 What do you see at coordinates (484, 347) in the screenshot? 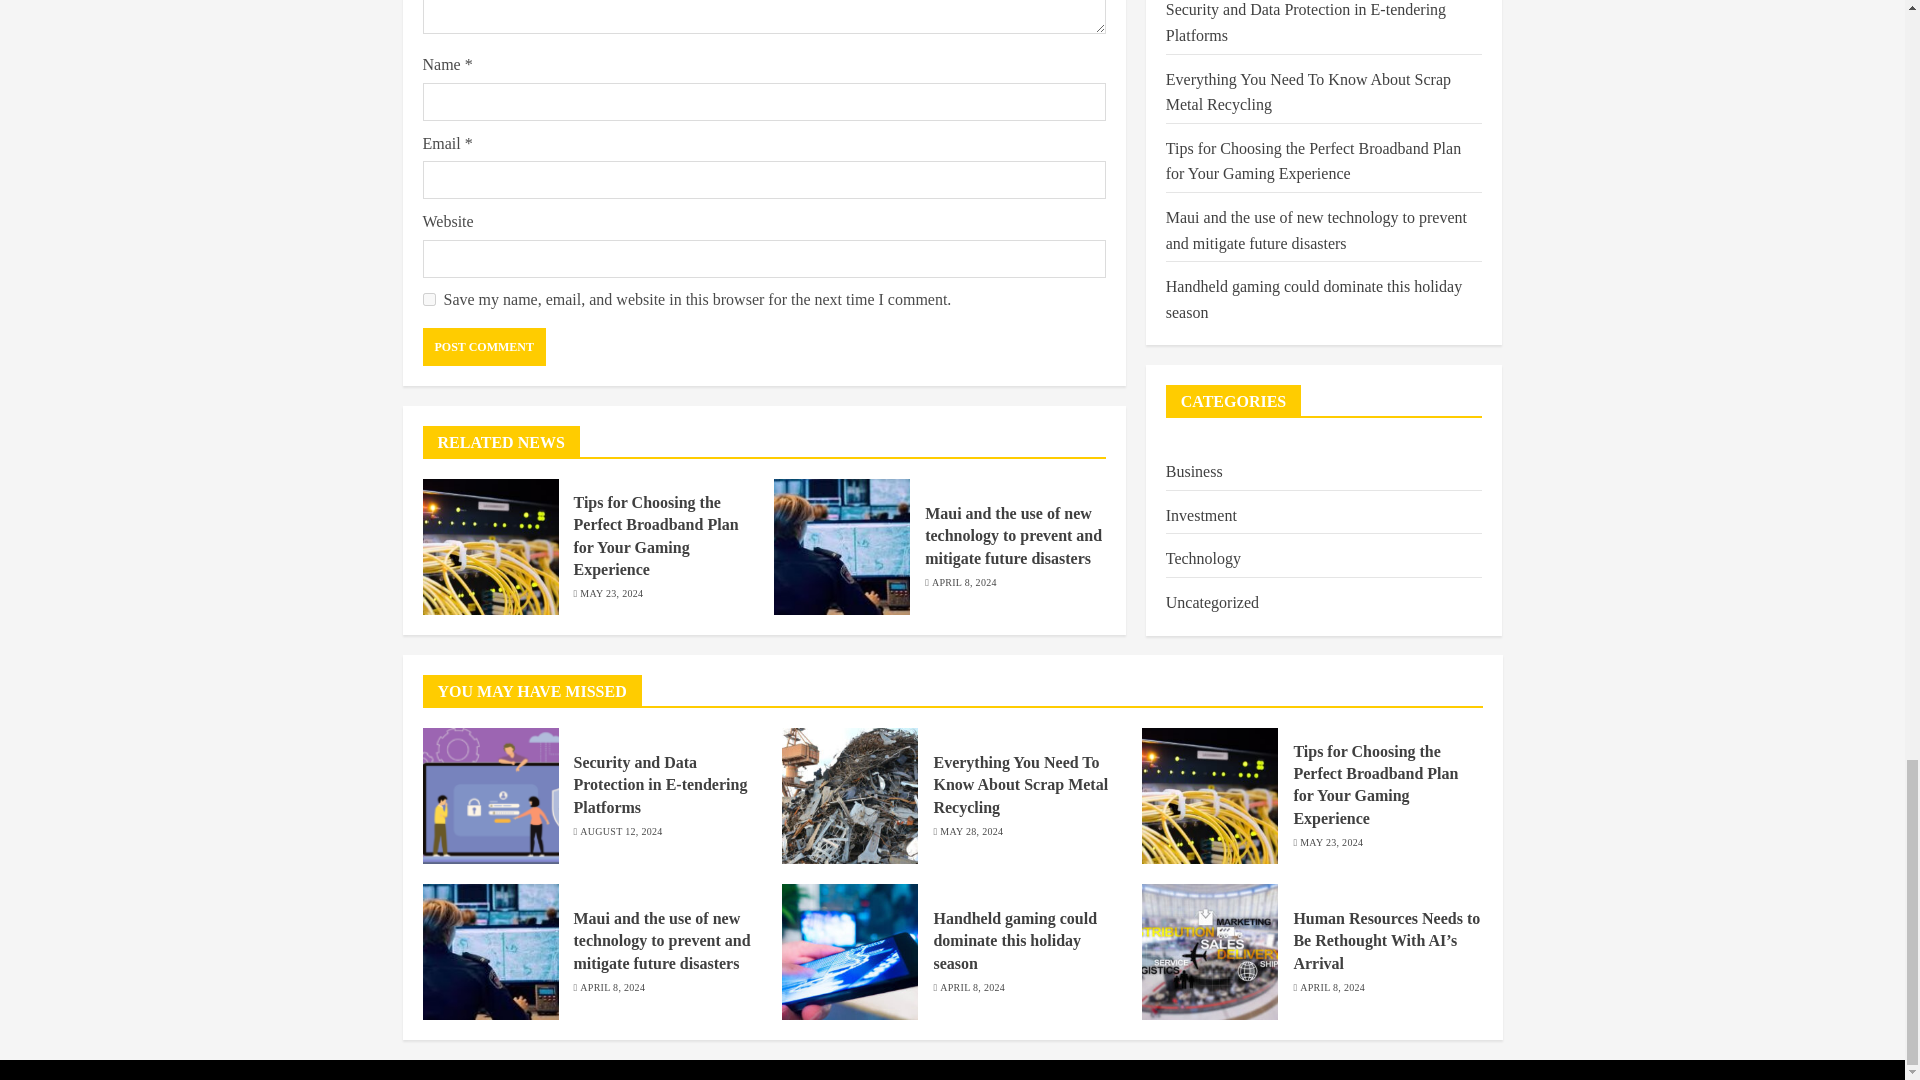
I see `Post Comment` at bounding box center [484, 347].